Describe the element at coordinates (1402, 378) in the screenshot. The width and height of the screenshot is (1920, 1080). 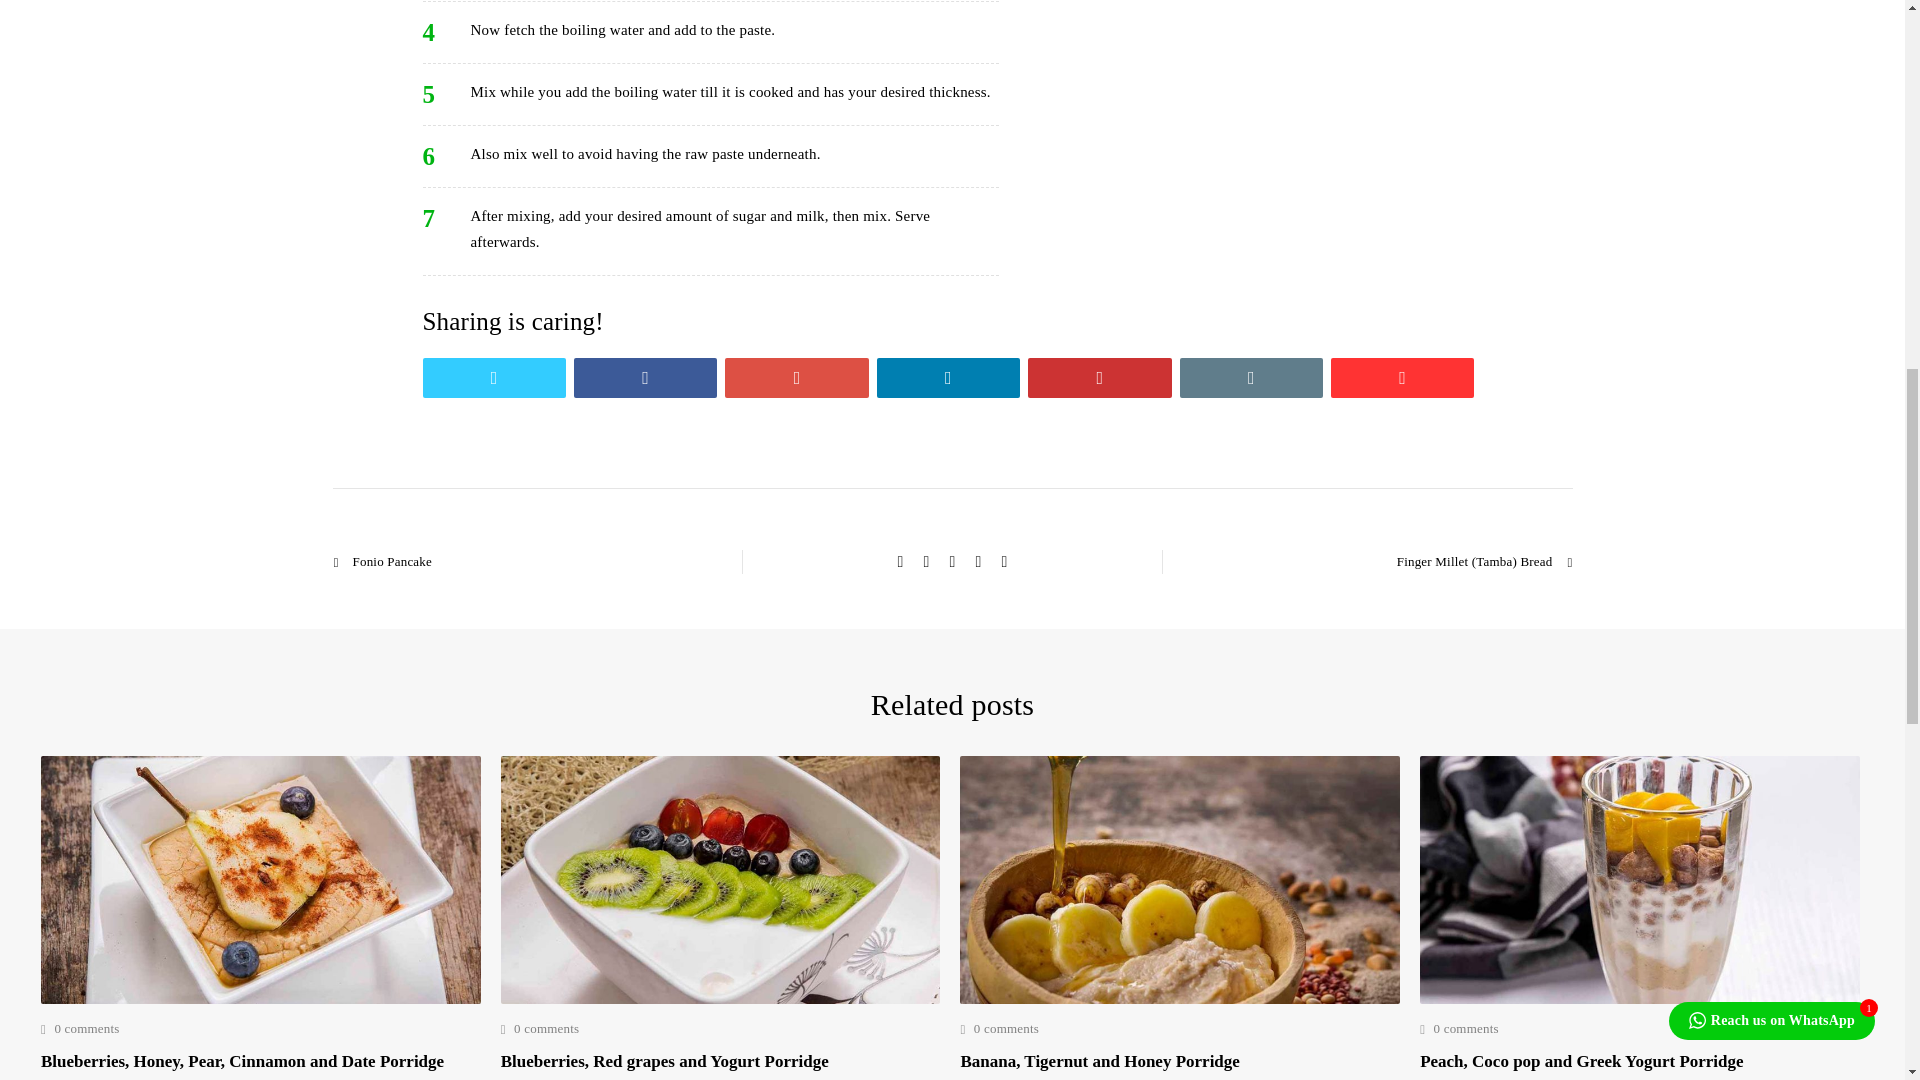
I see `Reddit` at that location.